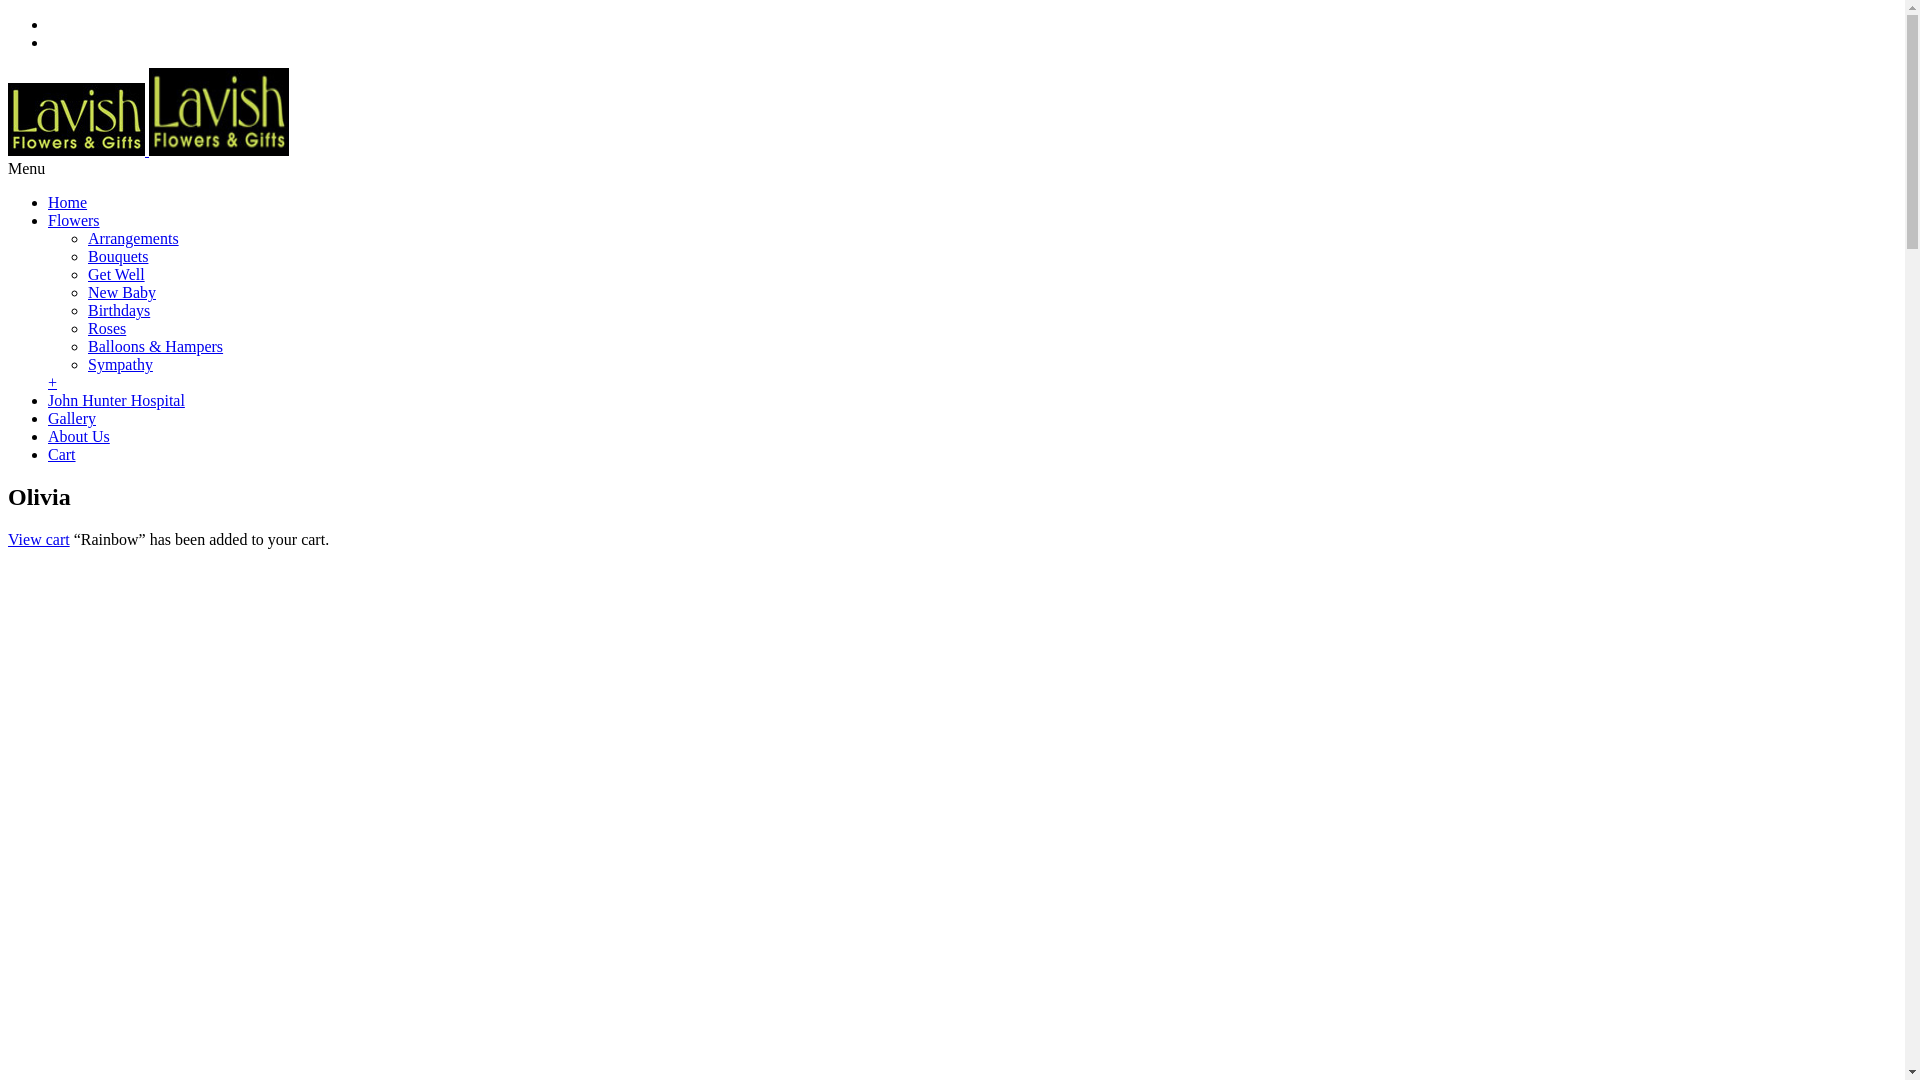 Image resolution: width=1920 pixels, height=1080 pixels. What do you see at coordinates (219, 112) in the screenshot?
I see `Lavish Flowers Online` at bounding box center [219, 112].